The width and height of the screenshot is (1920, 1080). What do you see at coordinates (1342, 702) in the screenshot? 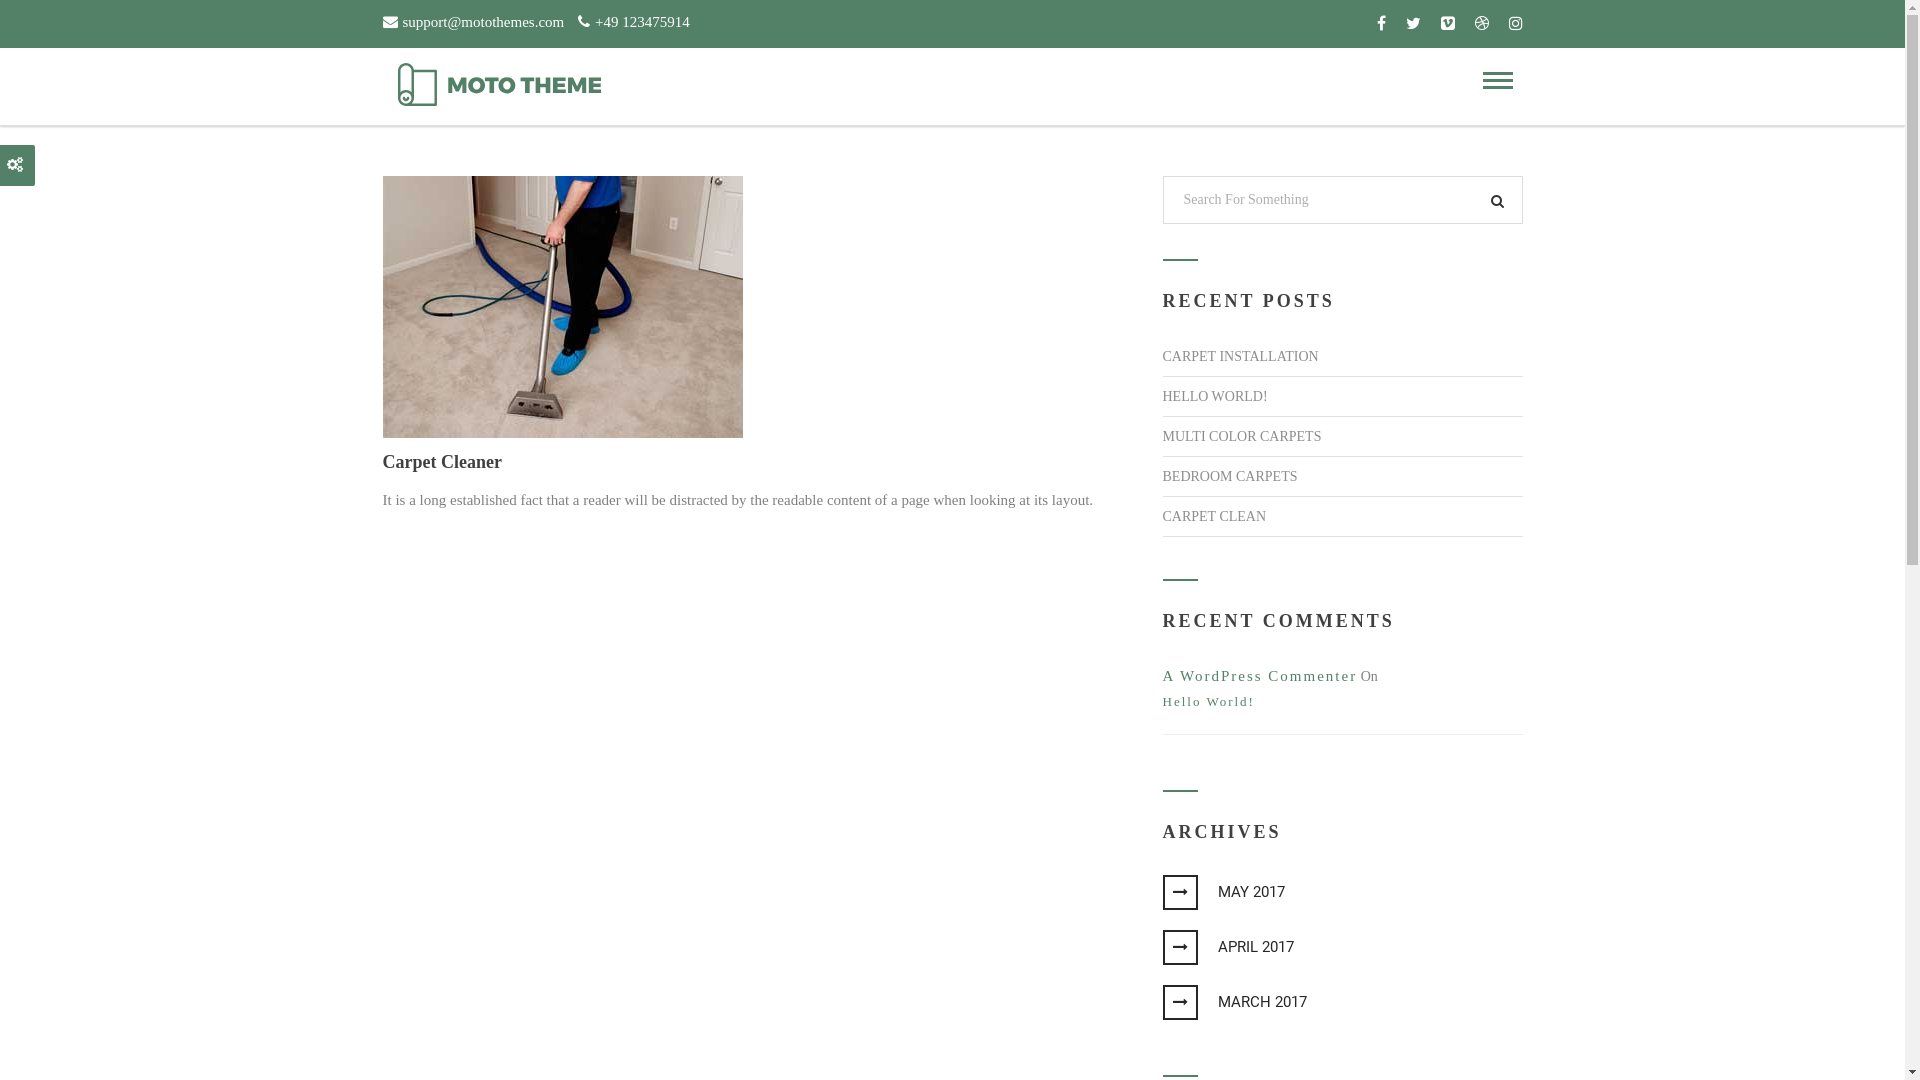
I see `Hello World!` at bounding box center [1342, 702].